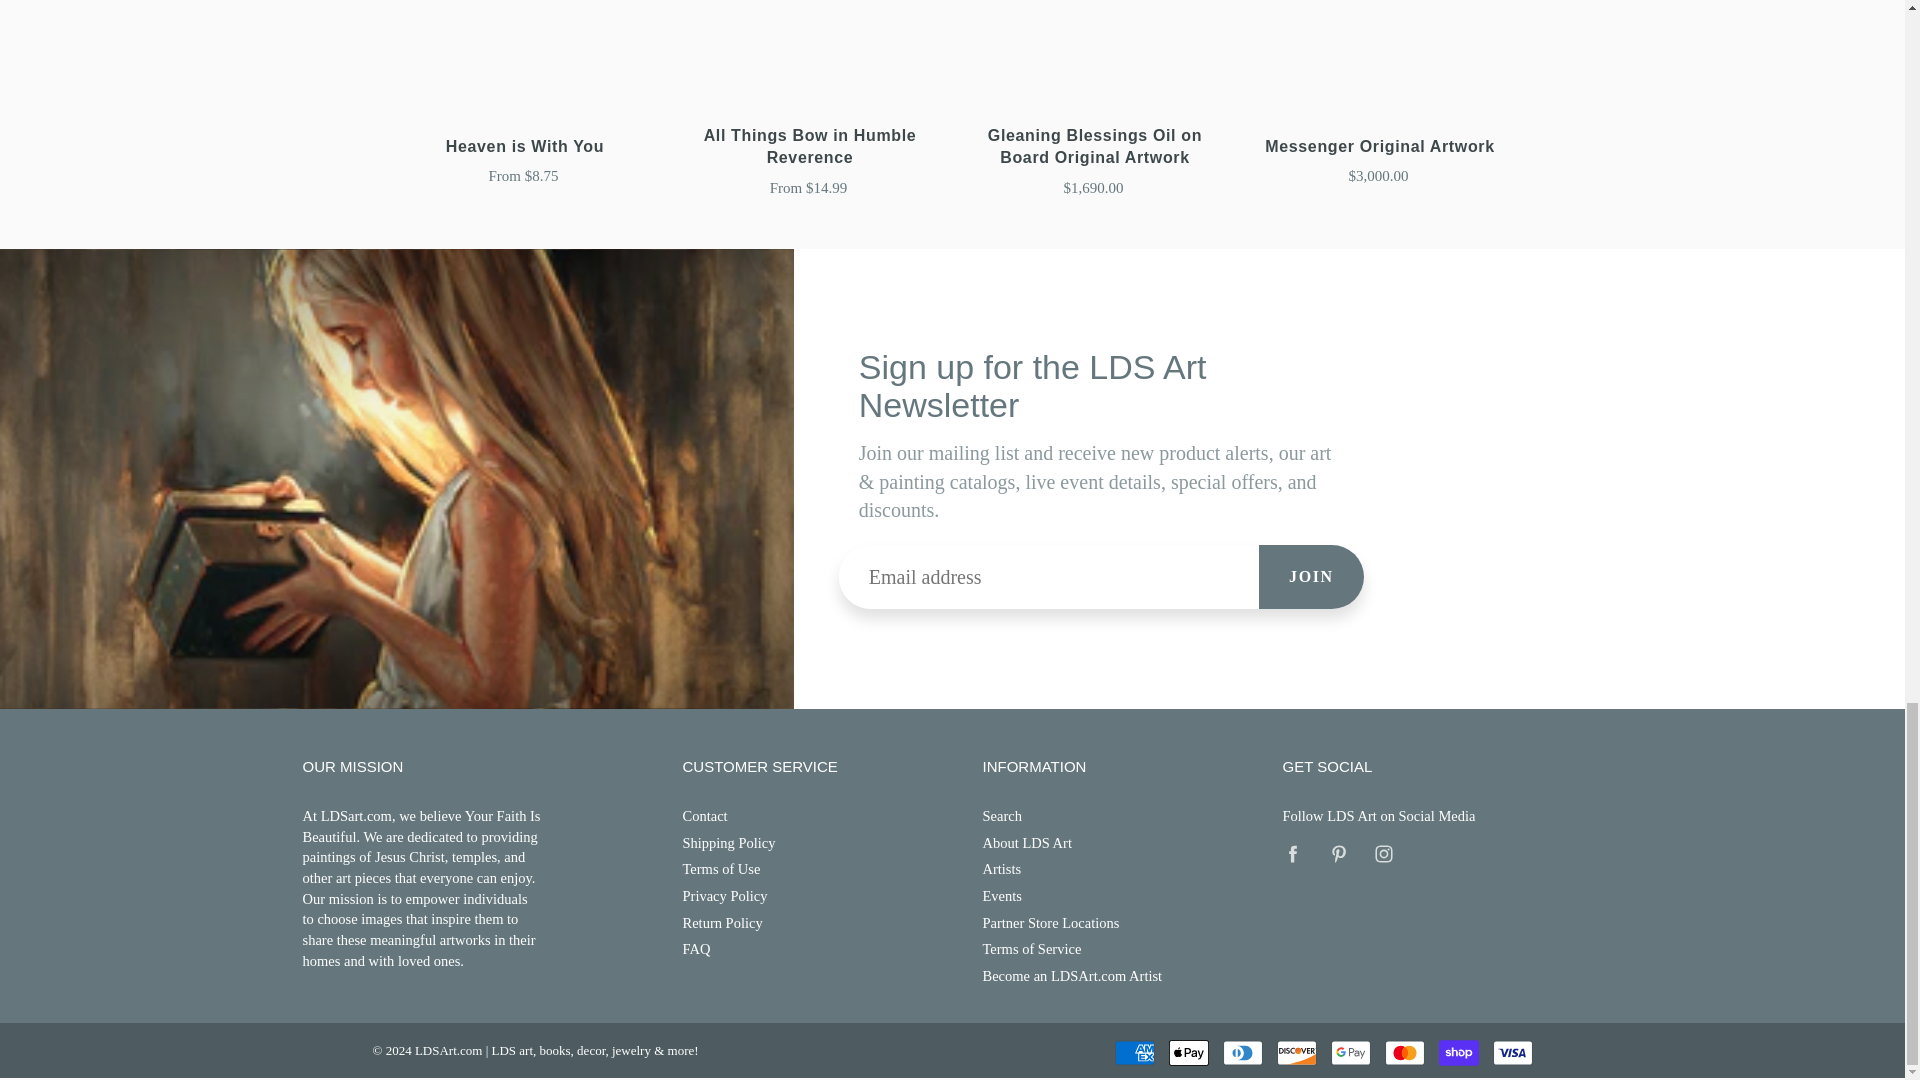  What do you see at coordinates (1458, 1052) in the screenshot?
I see `Shop Pay` at bounding box center [1458, 1052].